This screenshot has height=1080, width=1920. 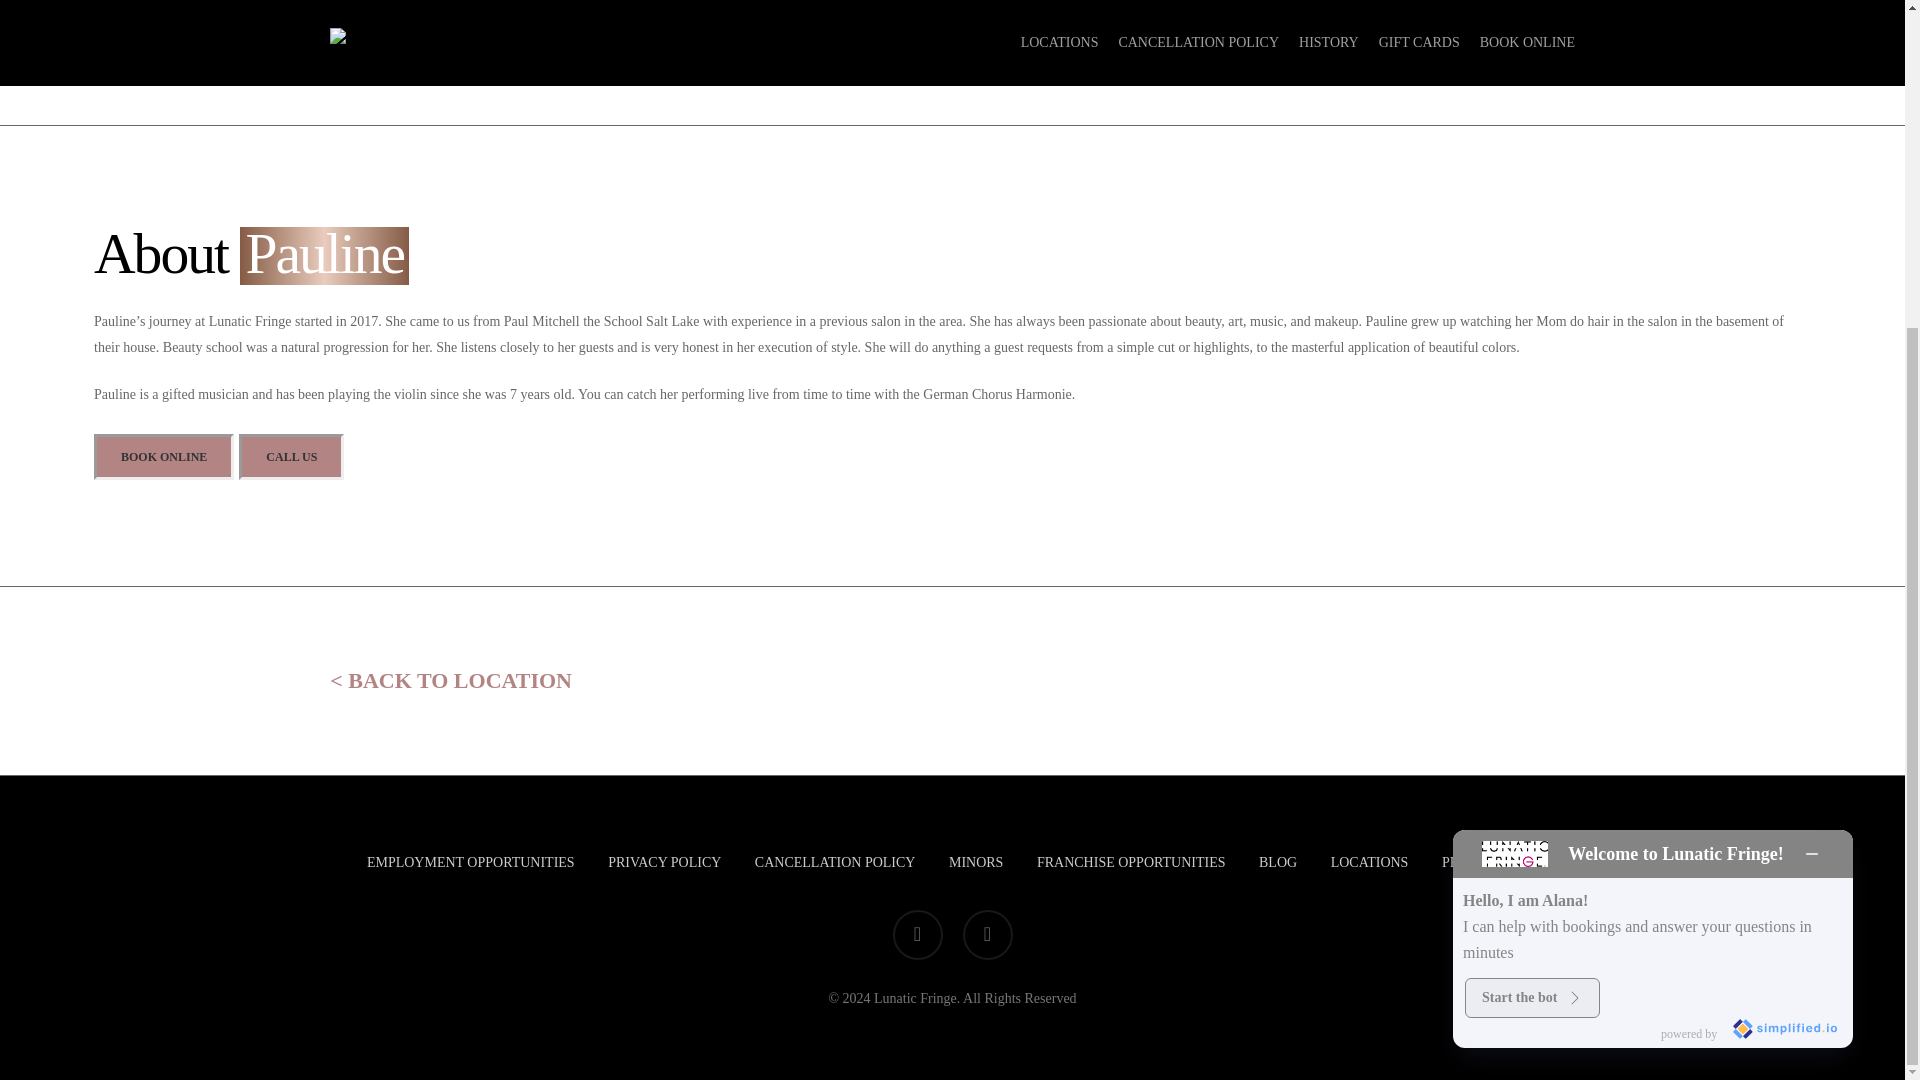 I want to click on FRANCHISE OPPORTUNITIES, so click(x=1131, y=862).